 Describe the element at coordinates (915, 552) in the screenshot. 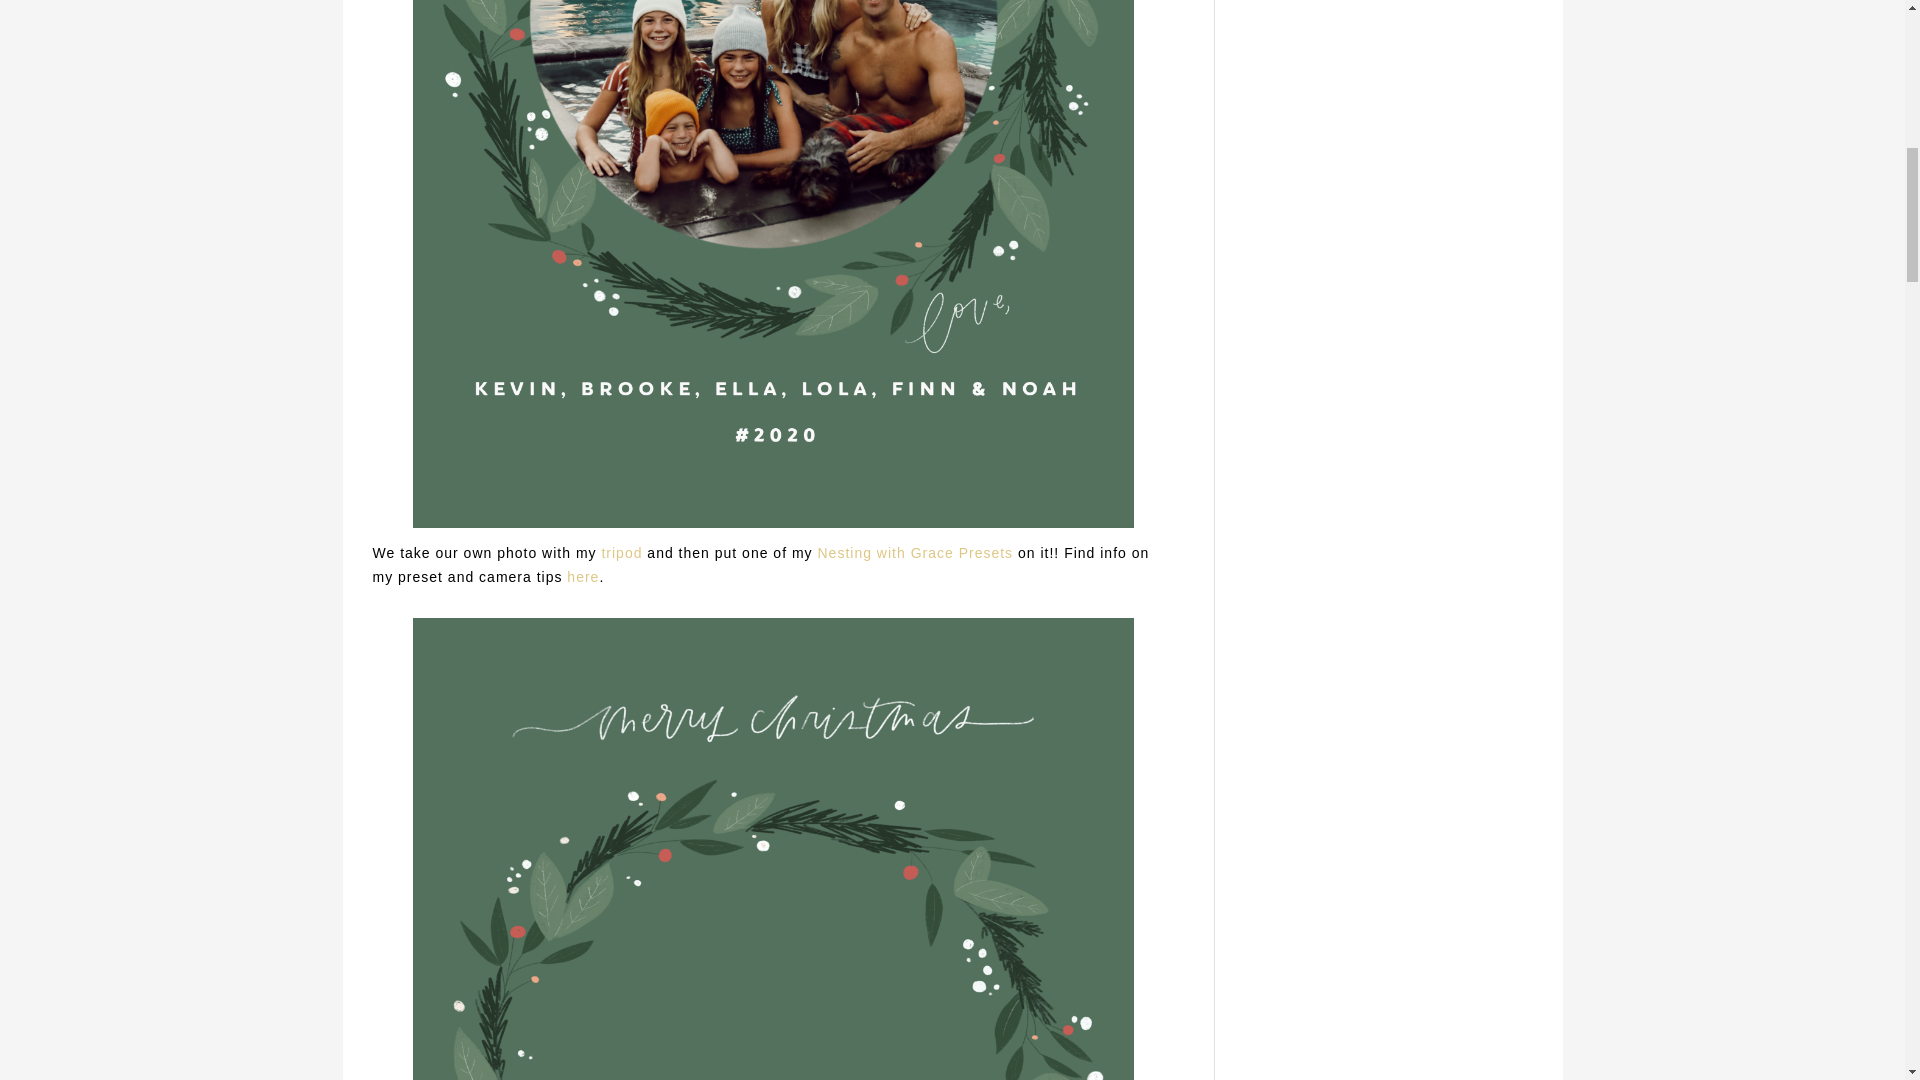

I see `Nesting with Grace Presets` at that location.